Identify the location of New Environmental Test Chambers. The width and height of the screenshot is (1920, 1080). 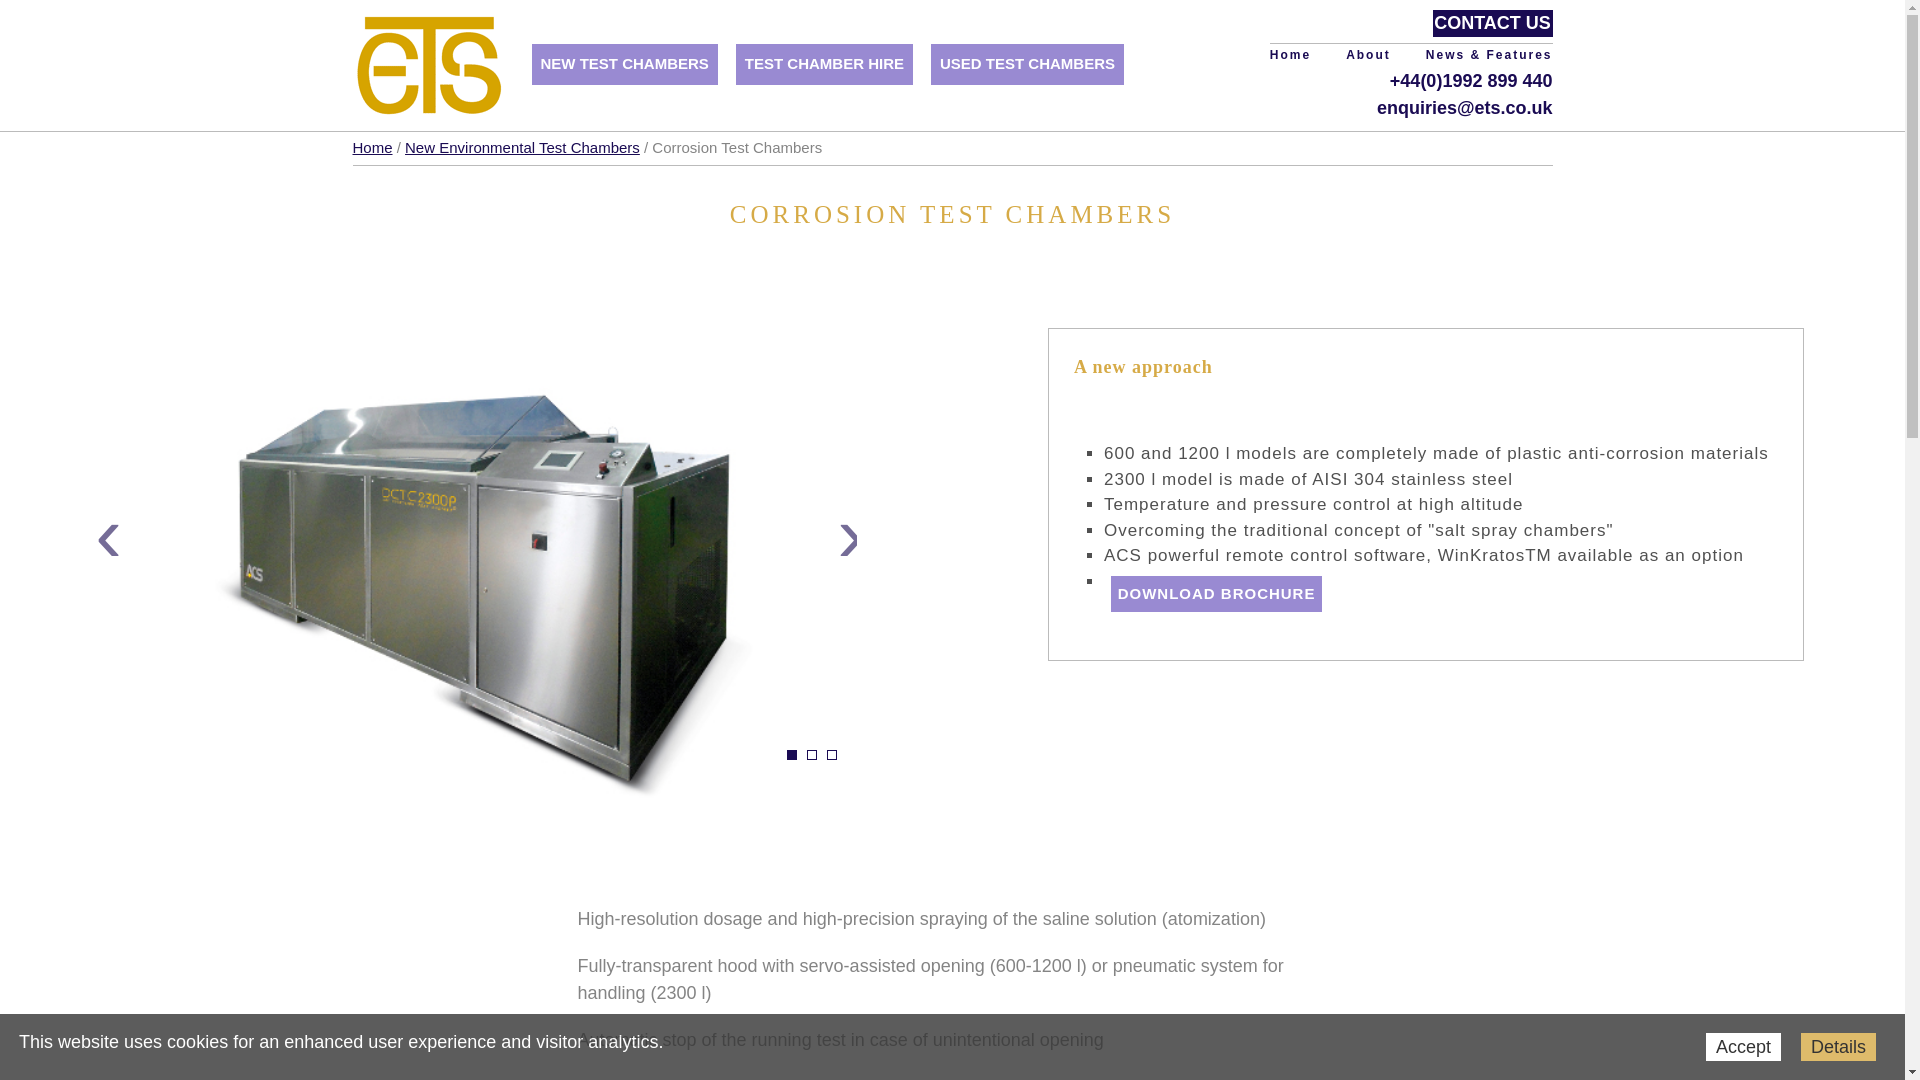
(522, 147).